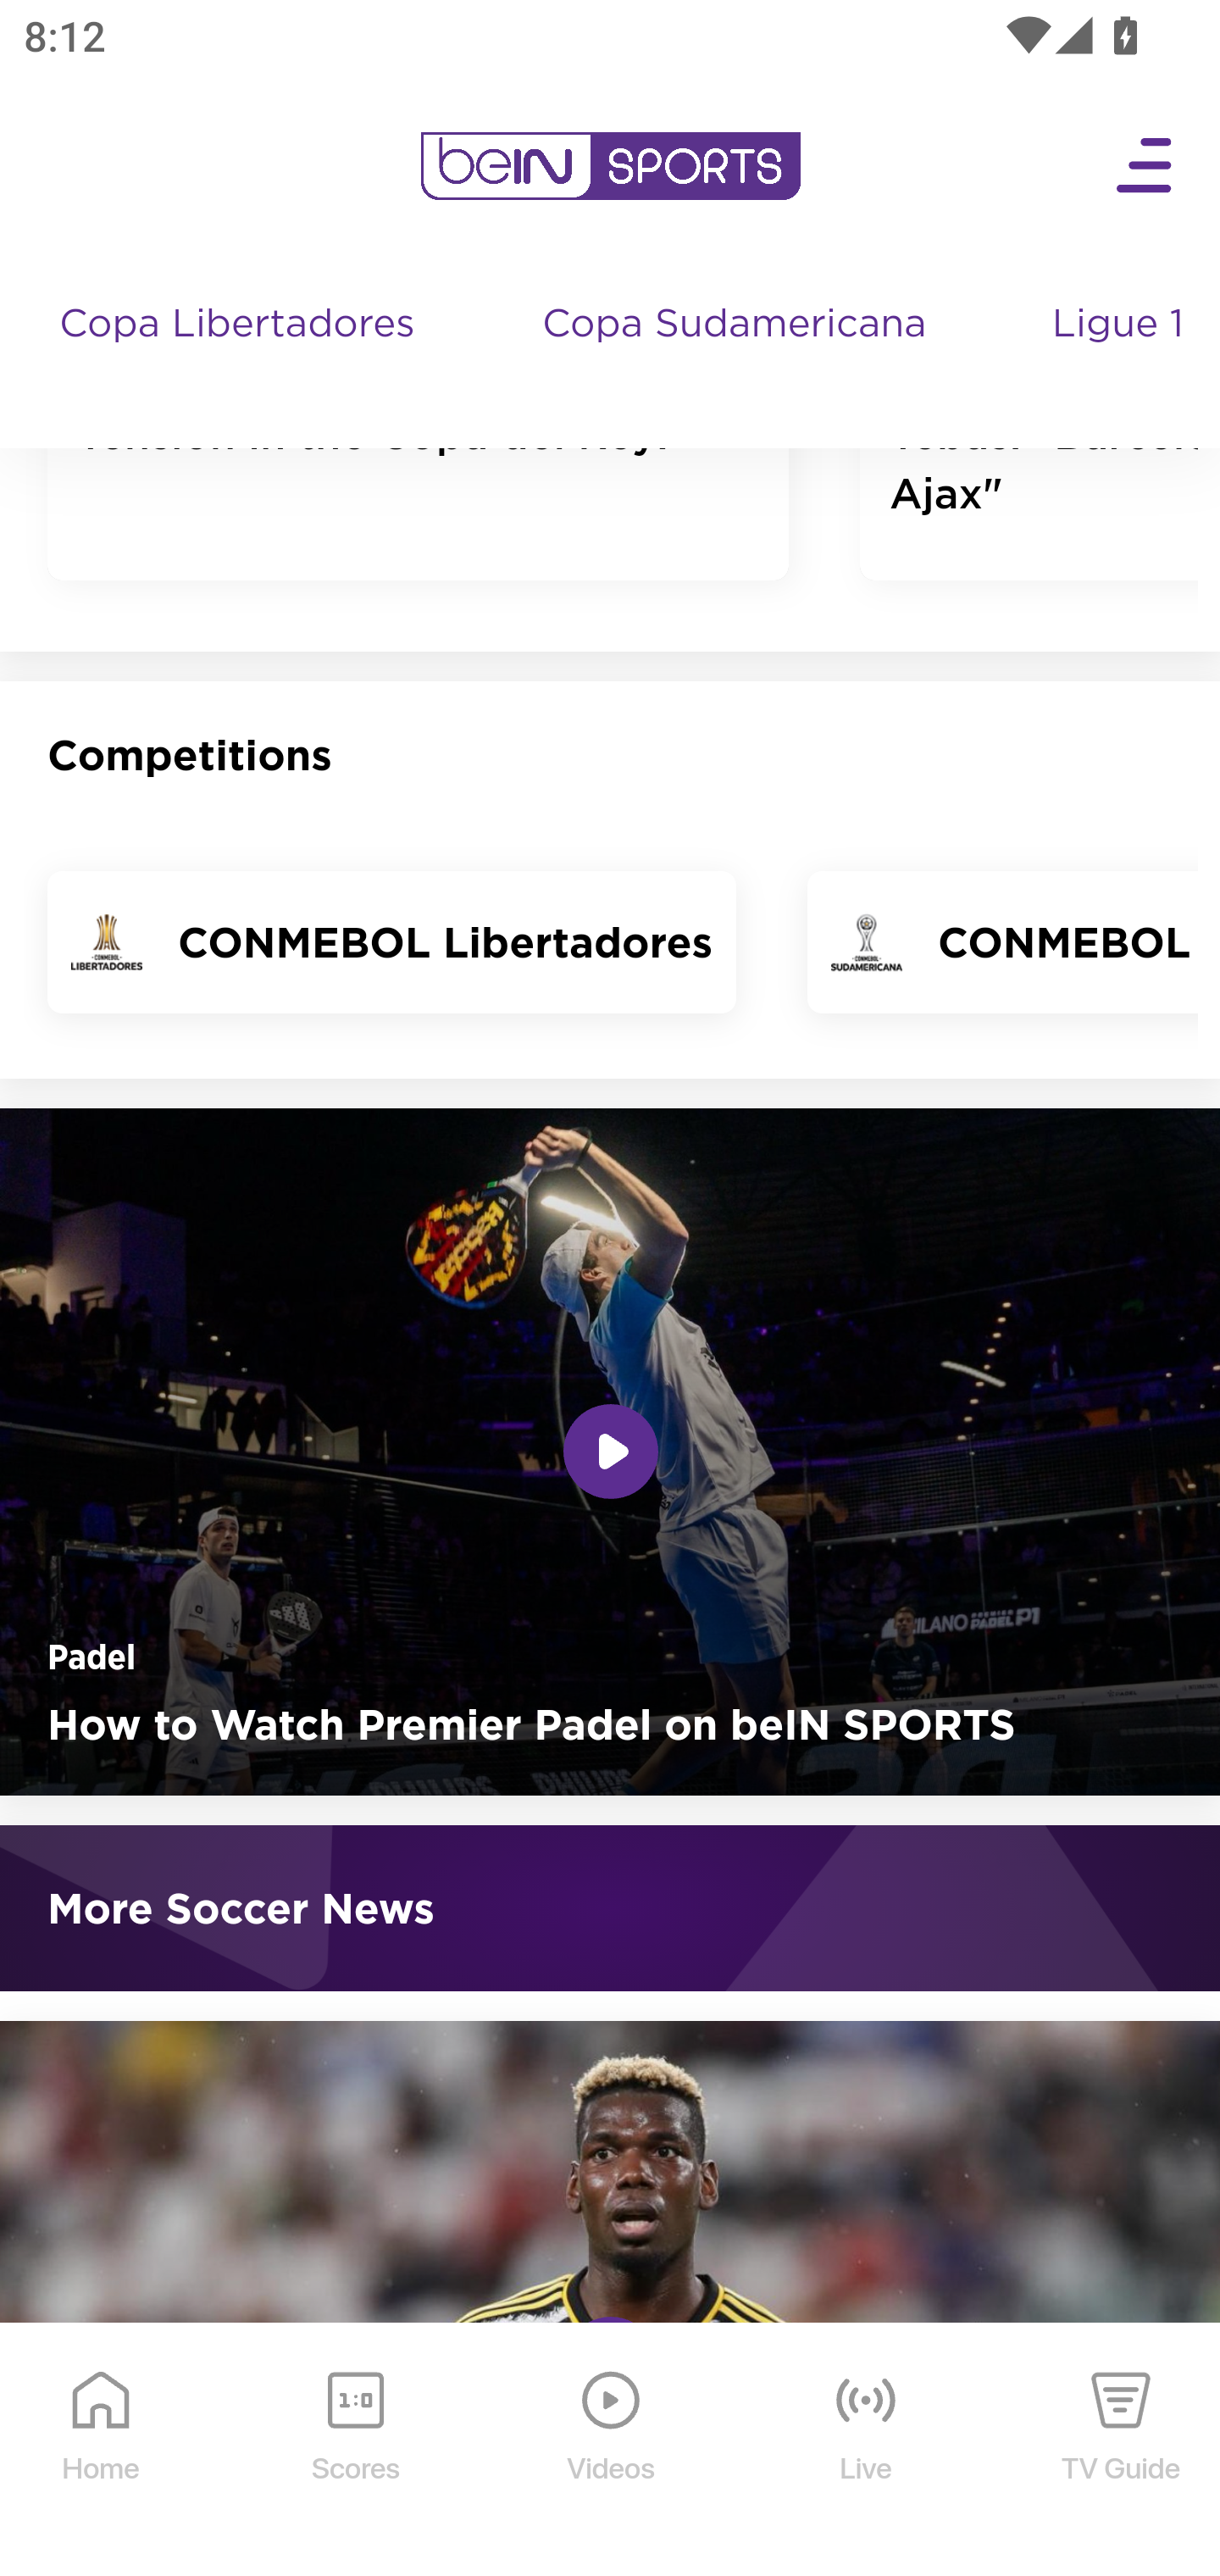 This screenshot has height=2576, width=1220. Describe the element at coordinates (1145, 167) in the screenshot. I see `Open Menu Icon` at that location.